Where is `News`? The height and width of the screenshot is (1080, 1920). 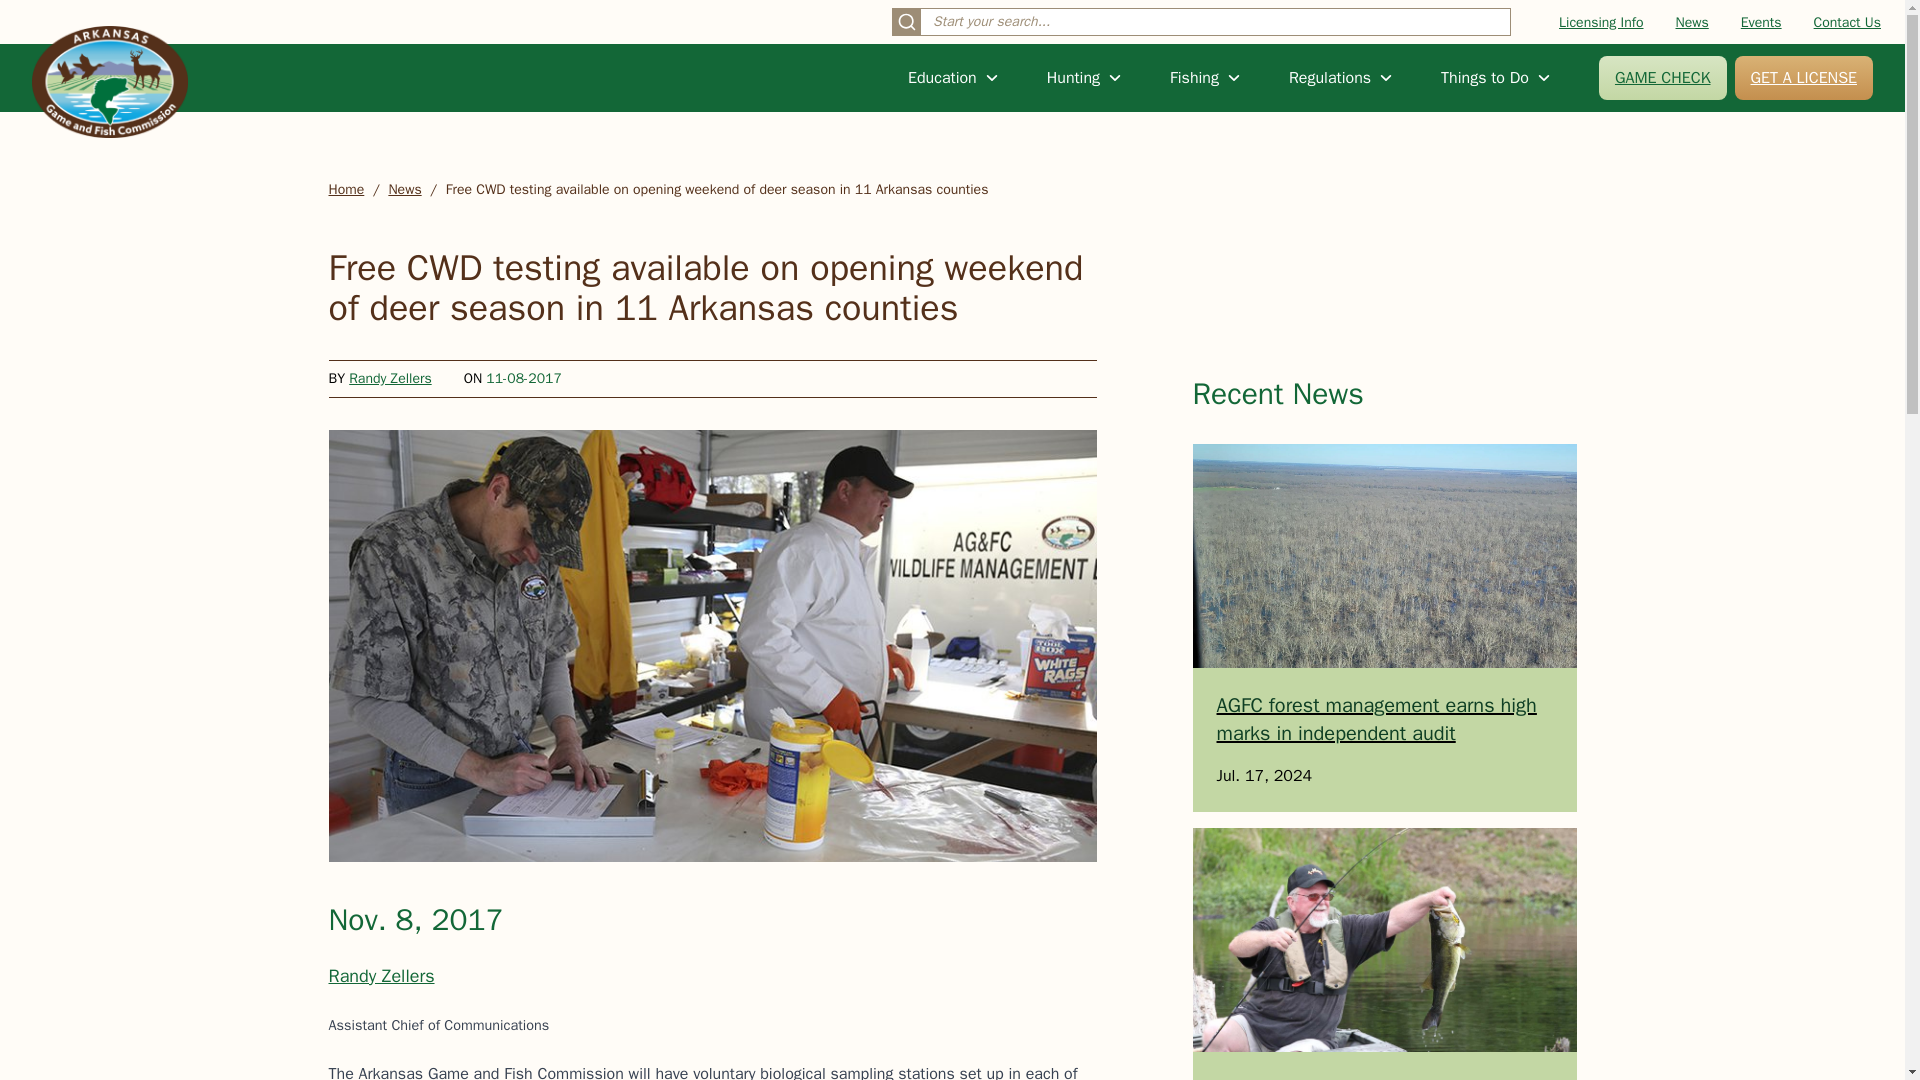 News is located at coordinates (1692, 22).